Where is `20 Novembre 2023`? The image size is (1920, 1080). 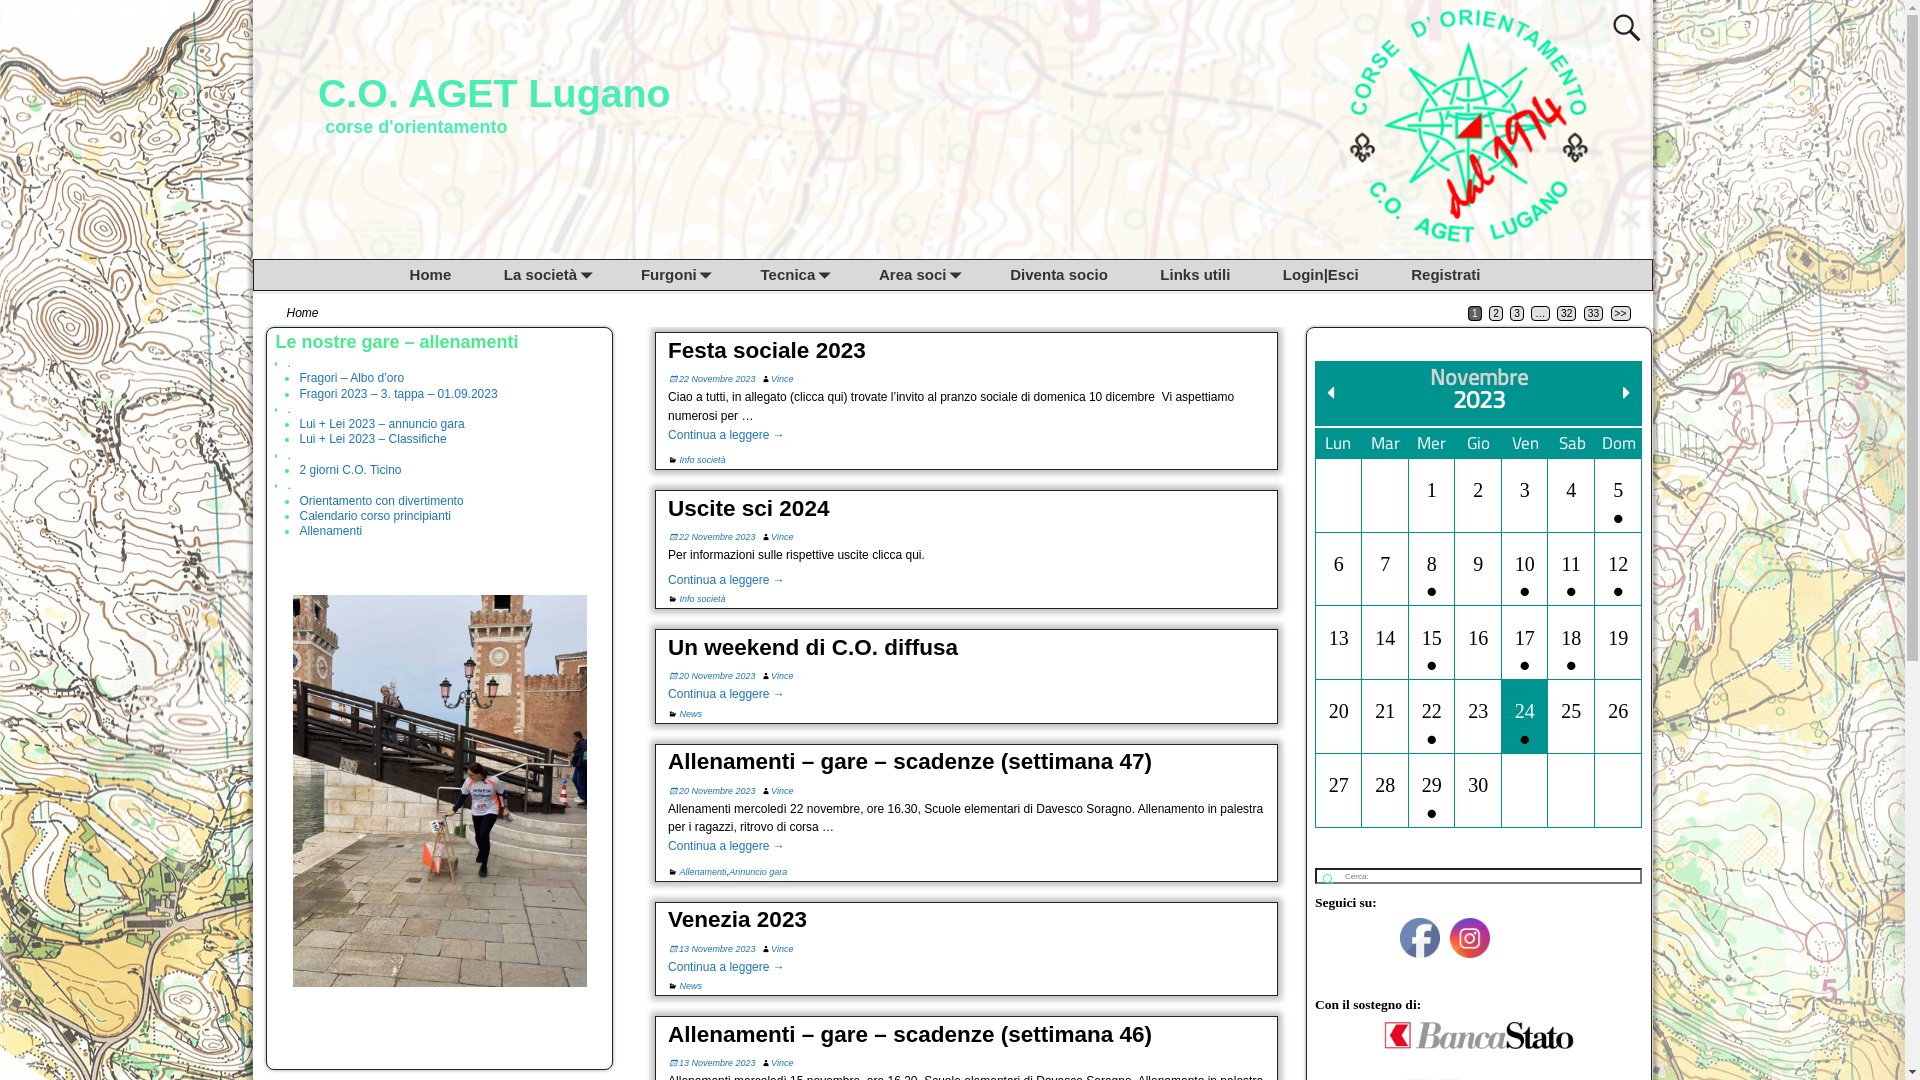 20 Novembre 2023 is located at coordinates (712, 676).